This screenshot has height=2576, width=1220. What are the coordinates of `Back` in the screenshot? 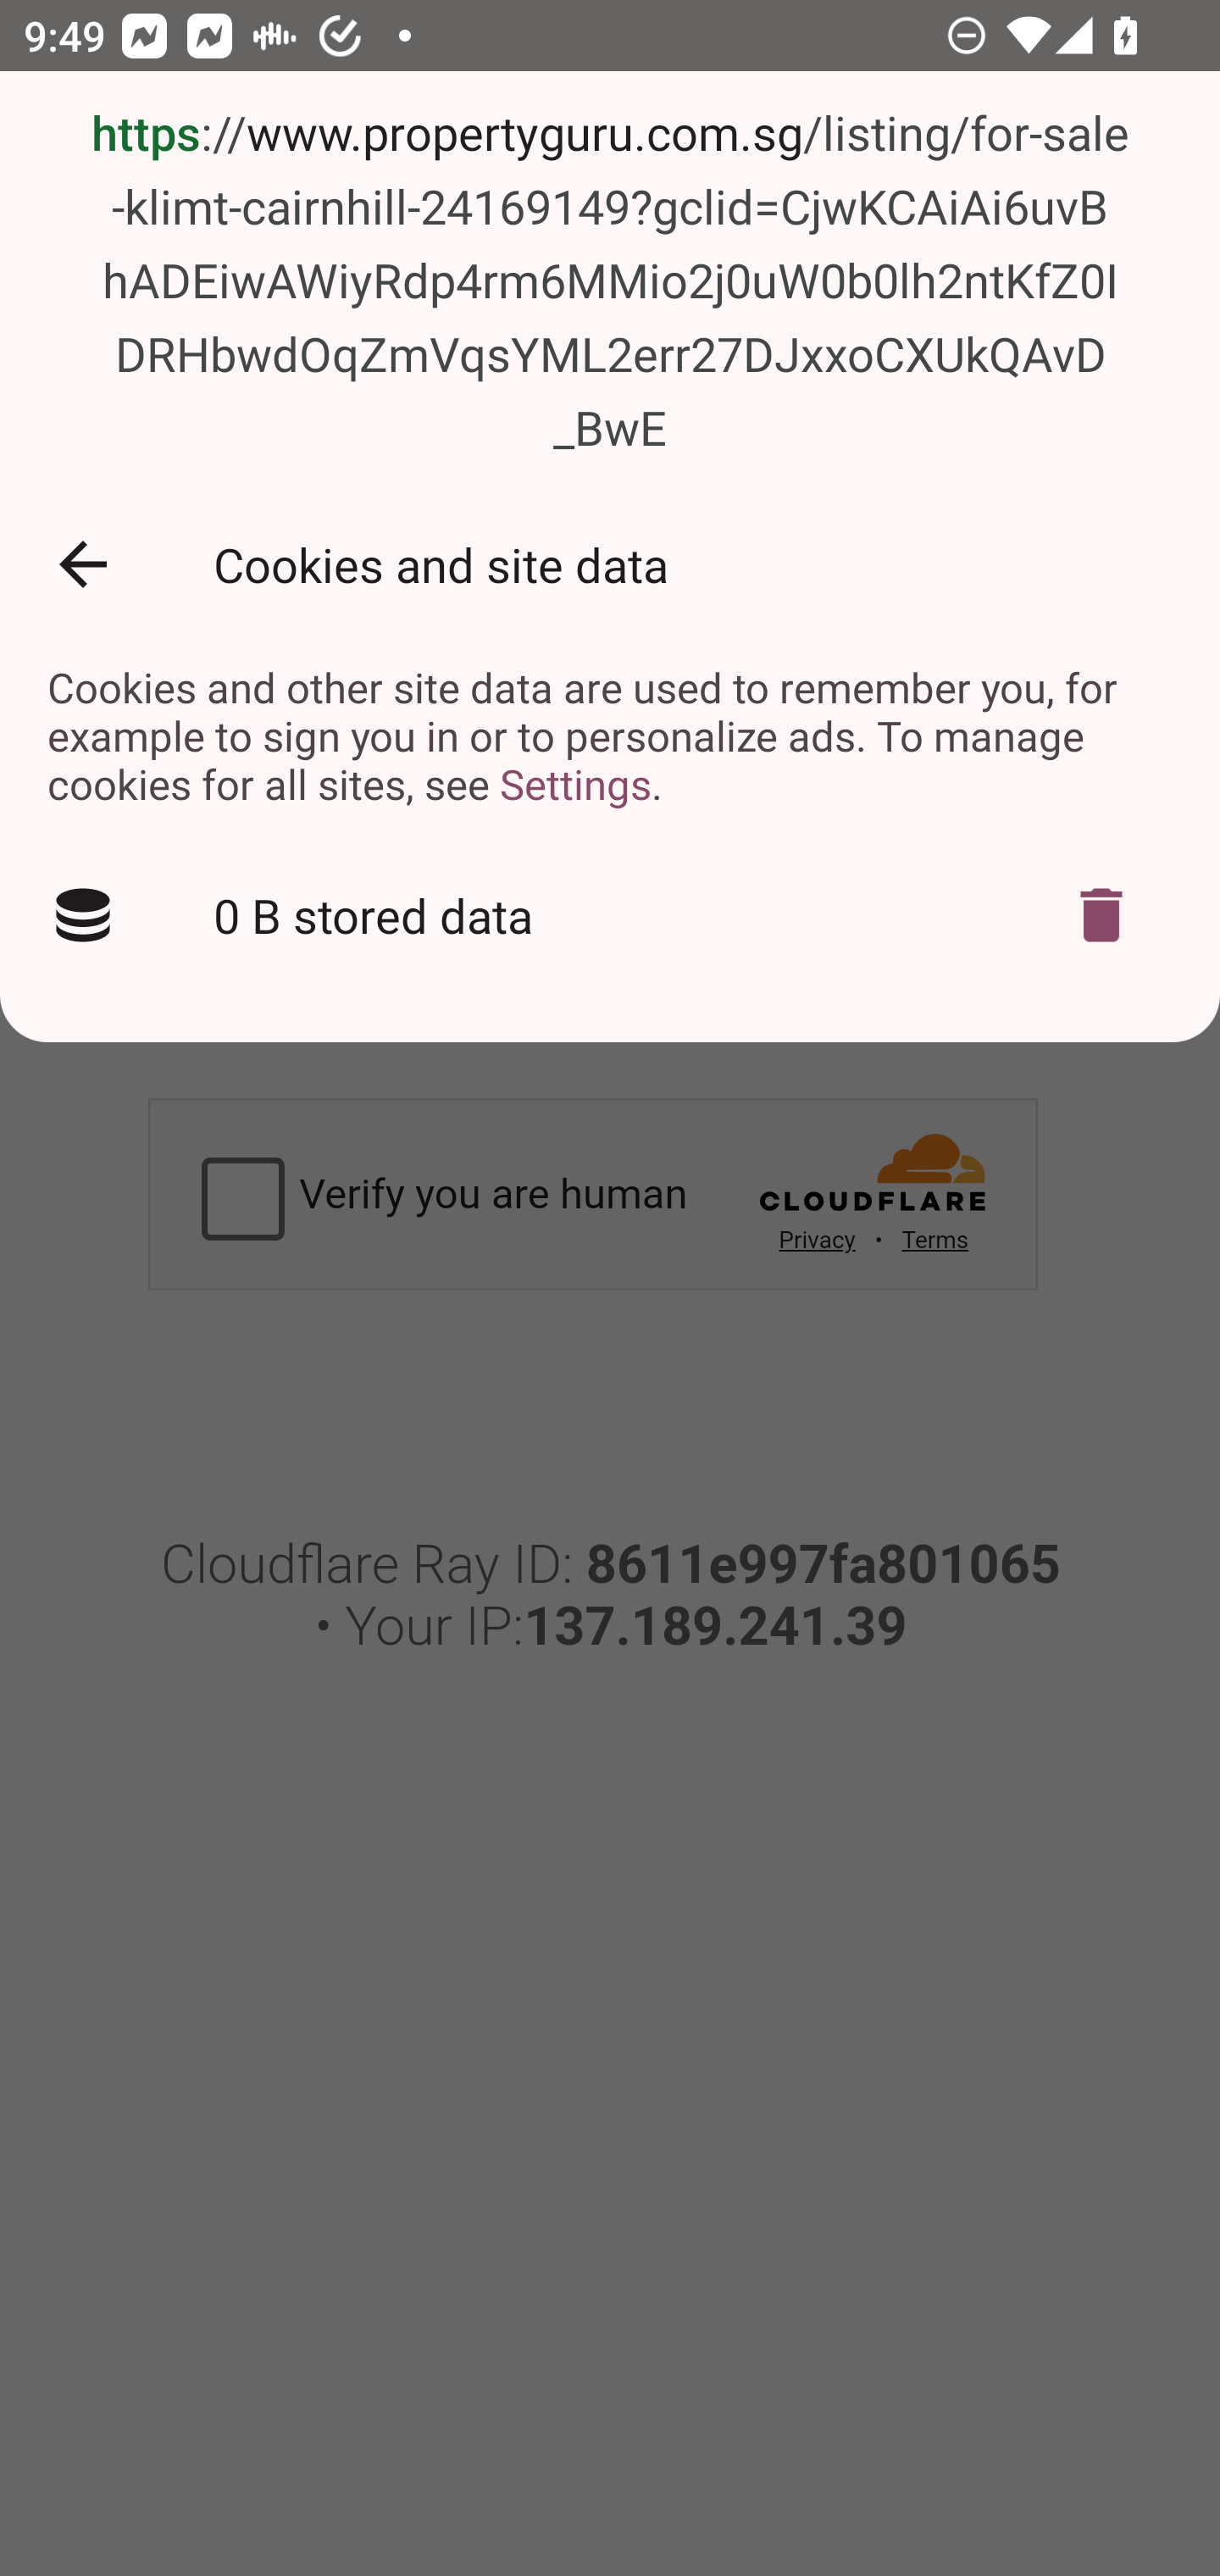 It's located at (83, 563).